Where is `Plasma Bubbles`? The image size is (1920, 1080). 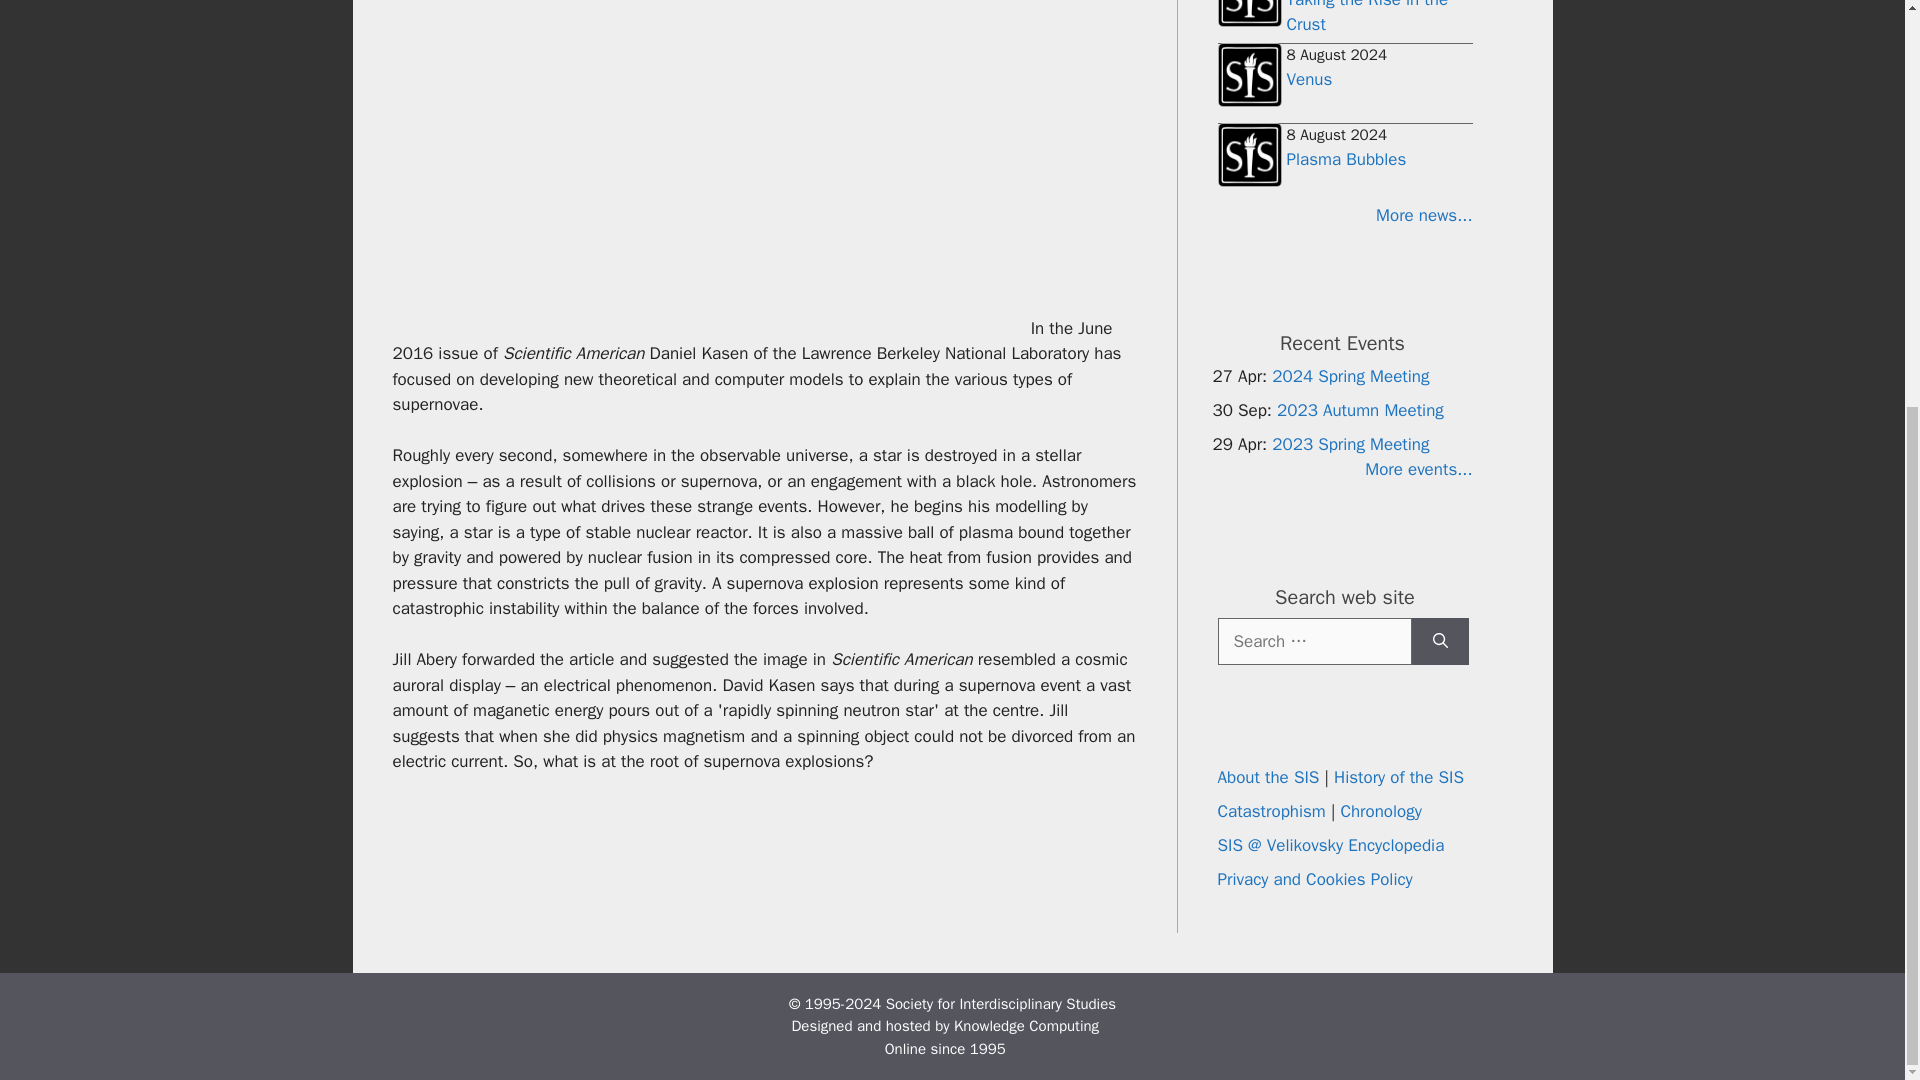
Plasma Bubbles is located at coordinates (1346, 159).